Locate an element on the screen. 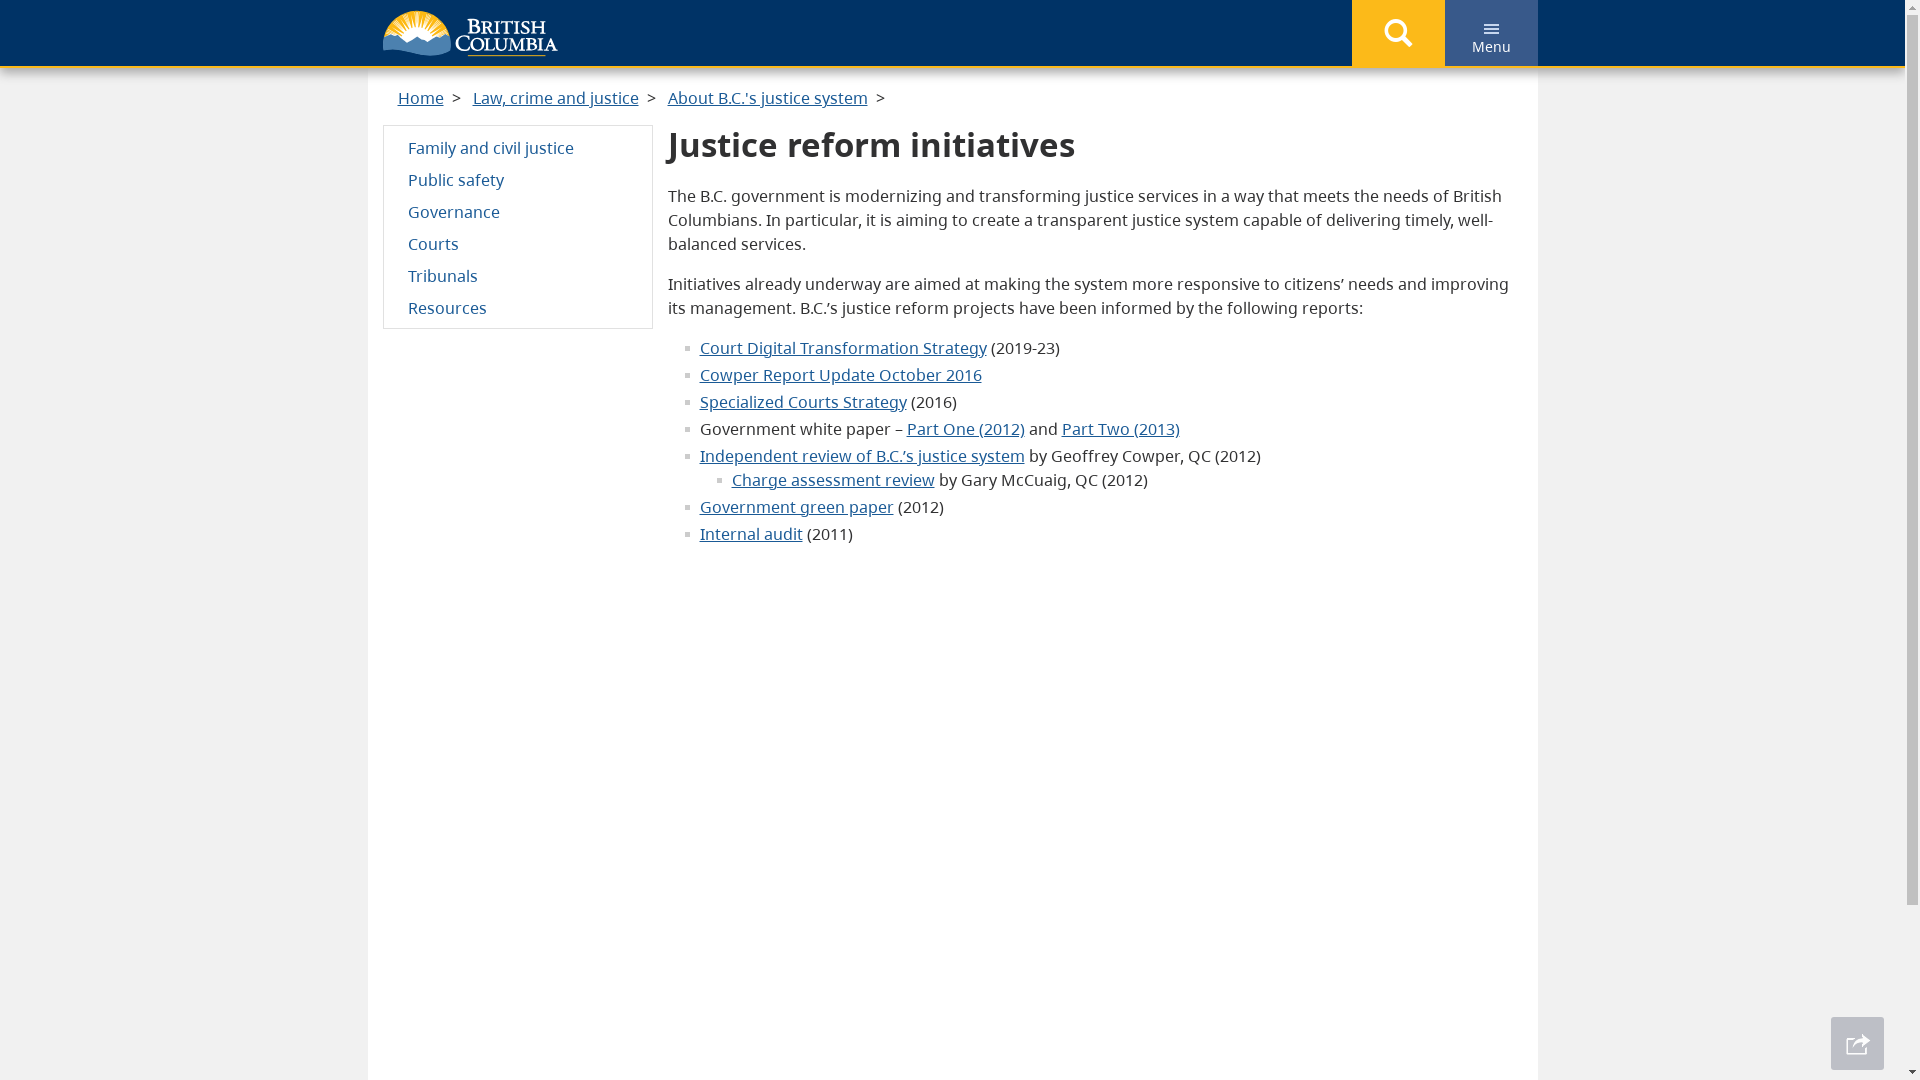 This screenshot has width=1920, height=1080. Part One (2012) is located at coordinates (965, 429).